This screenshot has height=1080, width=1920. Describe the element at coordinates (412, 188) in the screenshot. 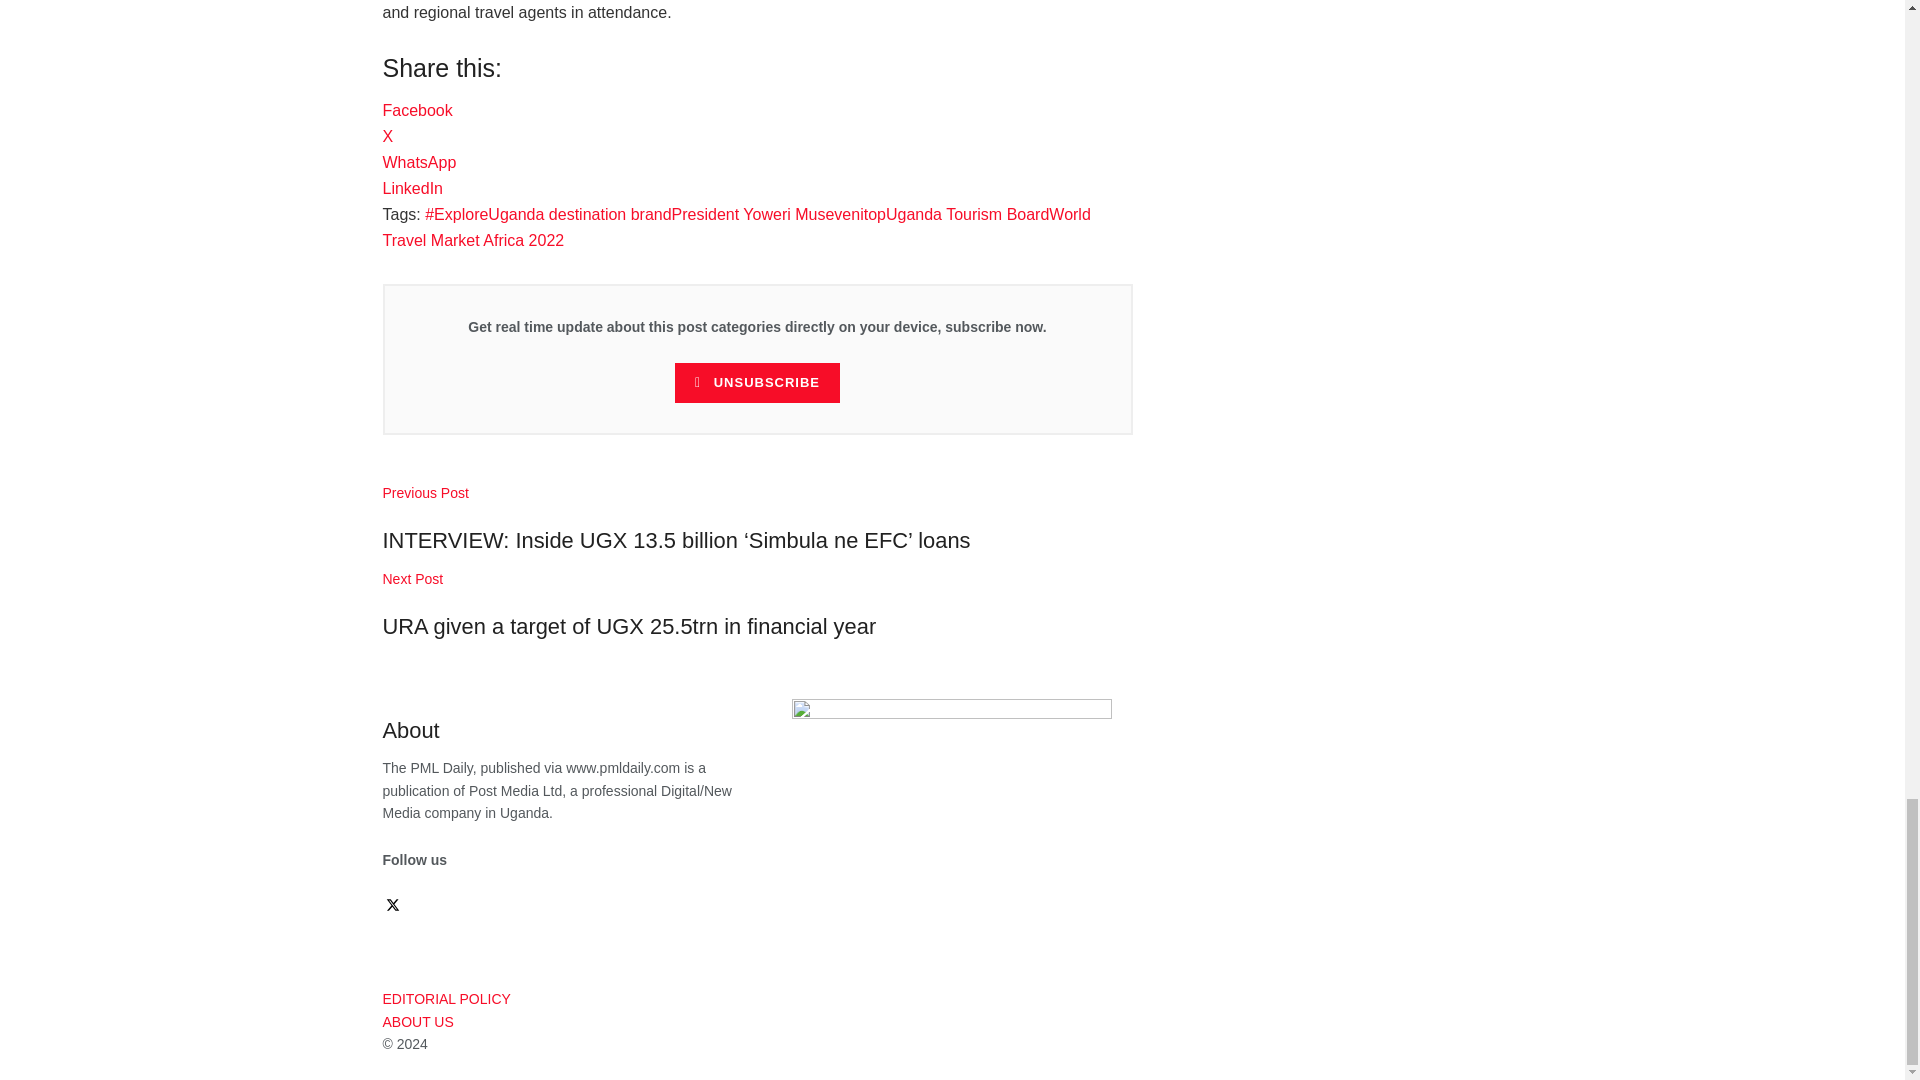

I see `Click to share on LinkedIn` at that location.